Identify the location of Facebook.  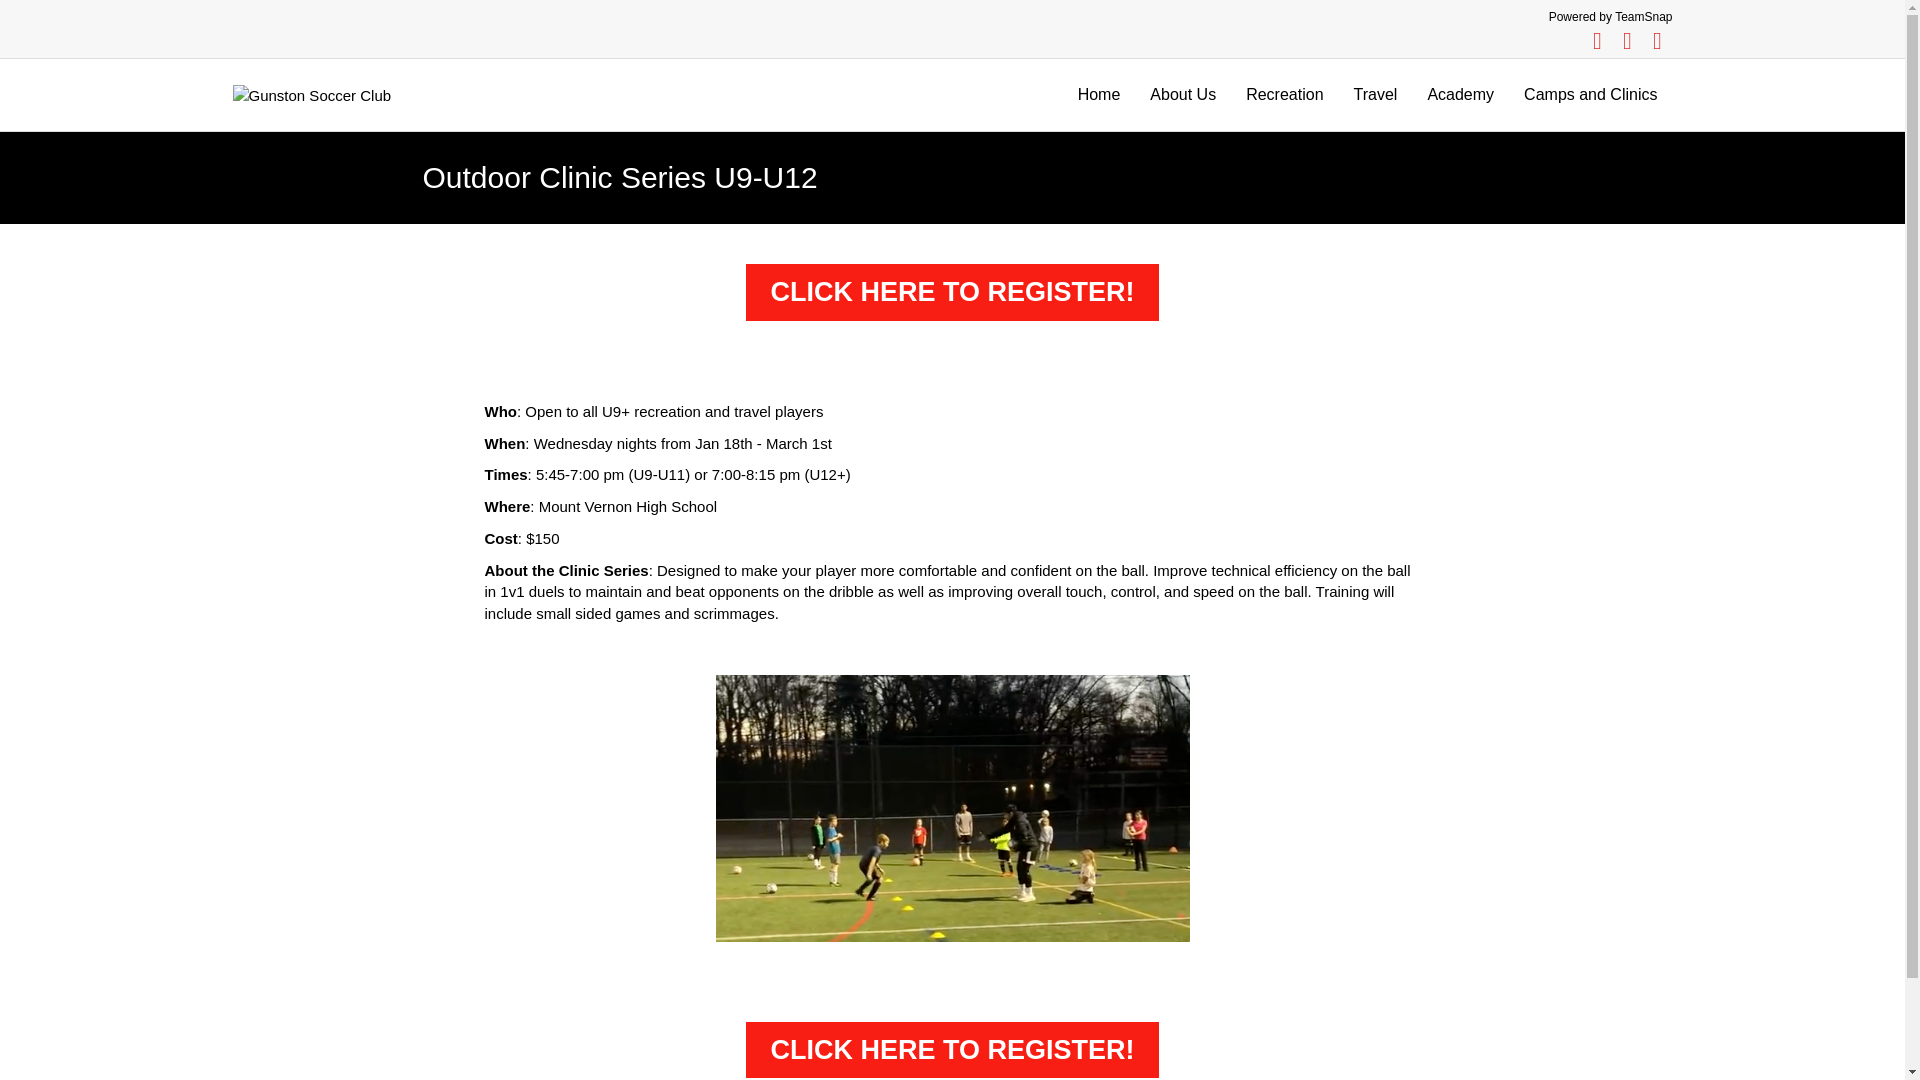
(1597, 40).